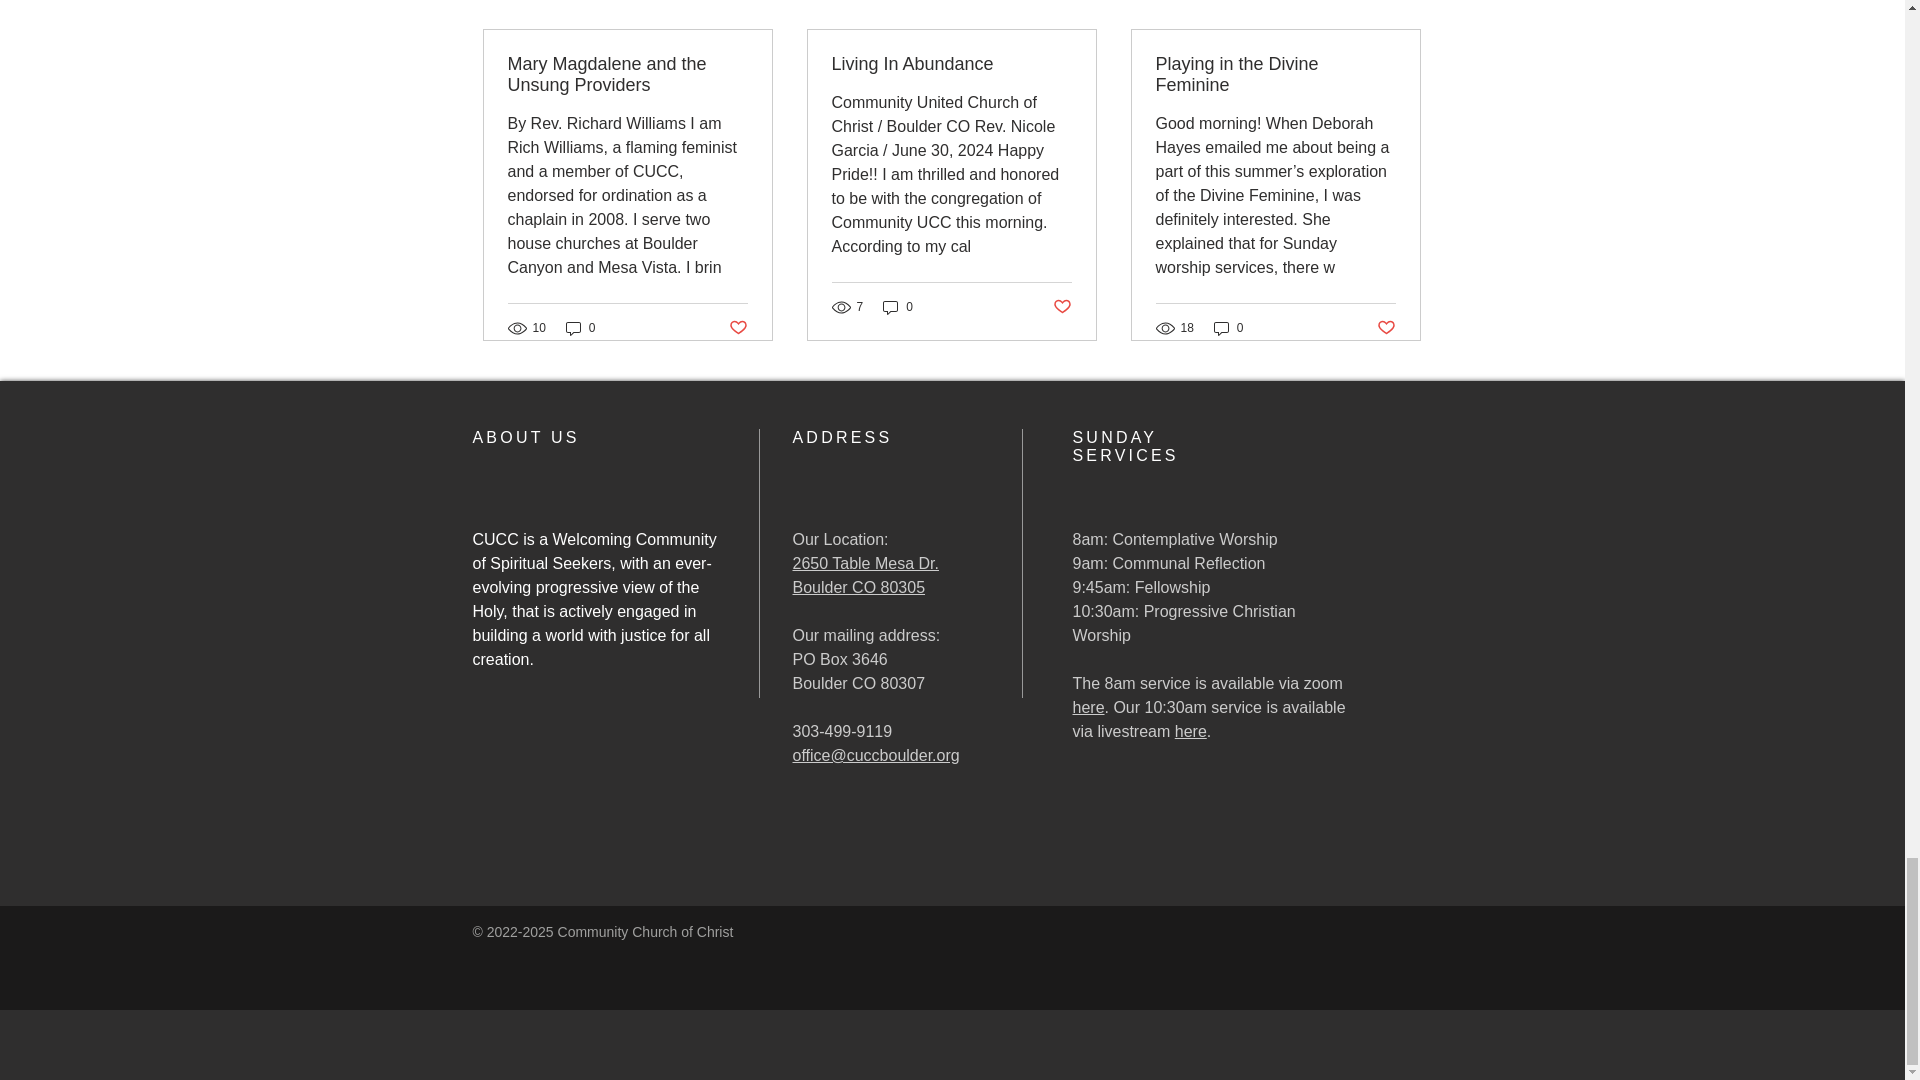  What do you see at coordinates (580, 326) in the screenshot?
I see `0` at bounding box center [580, 326].